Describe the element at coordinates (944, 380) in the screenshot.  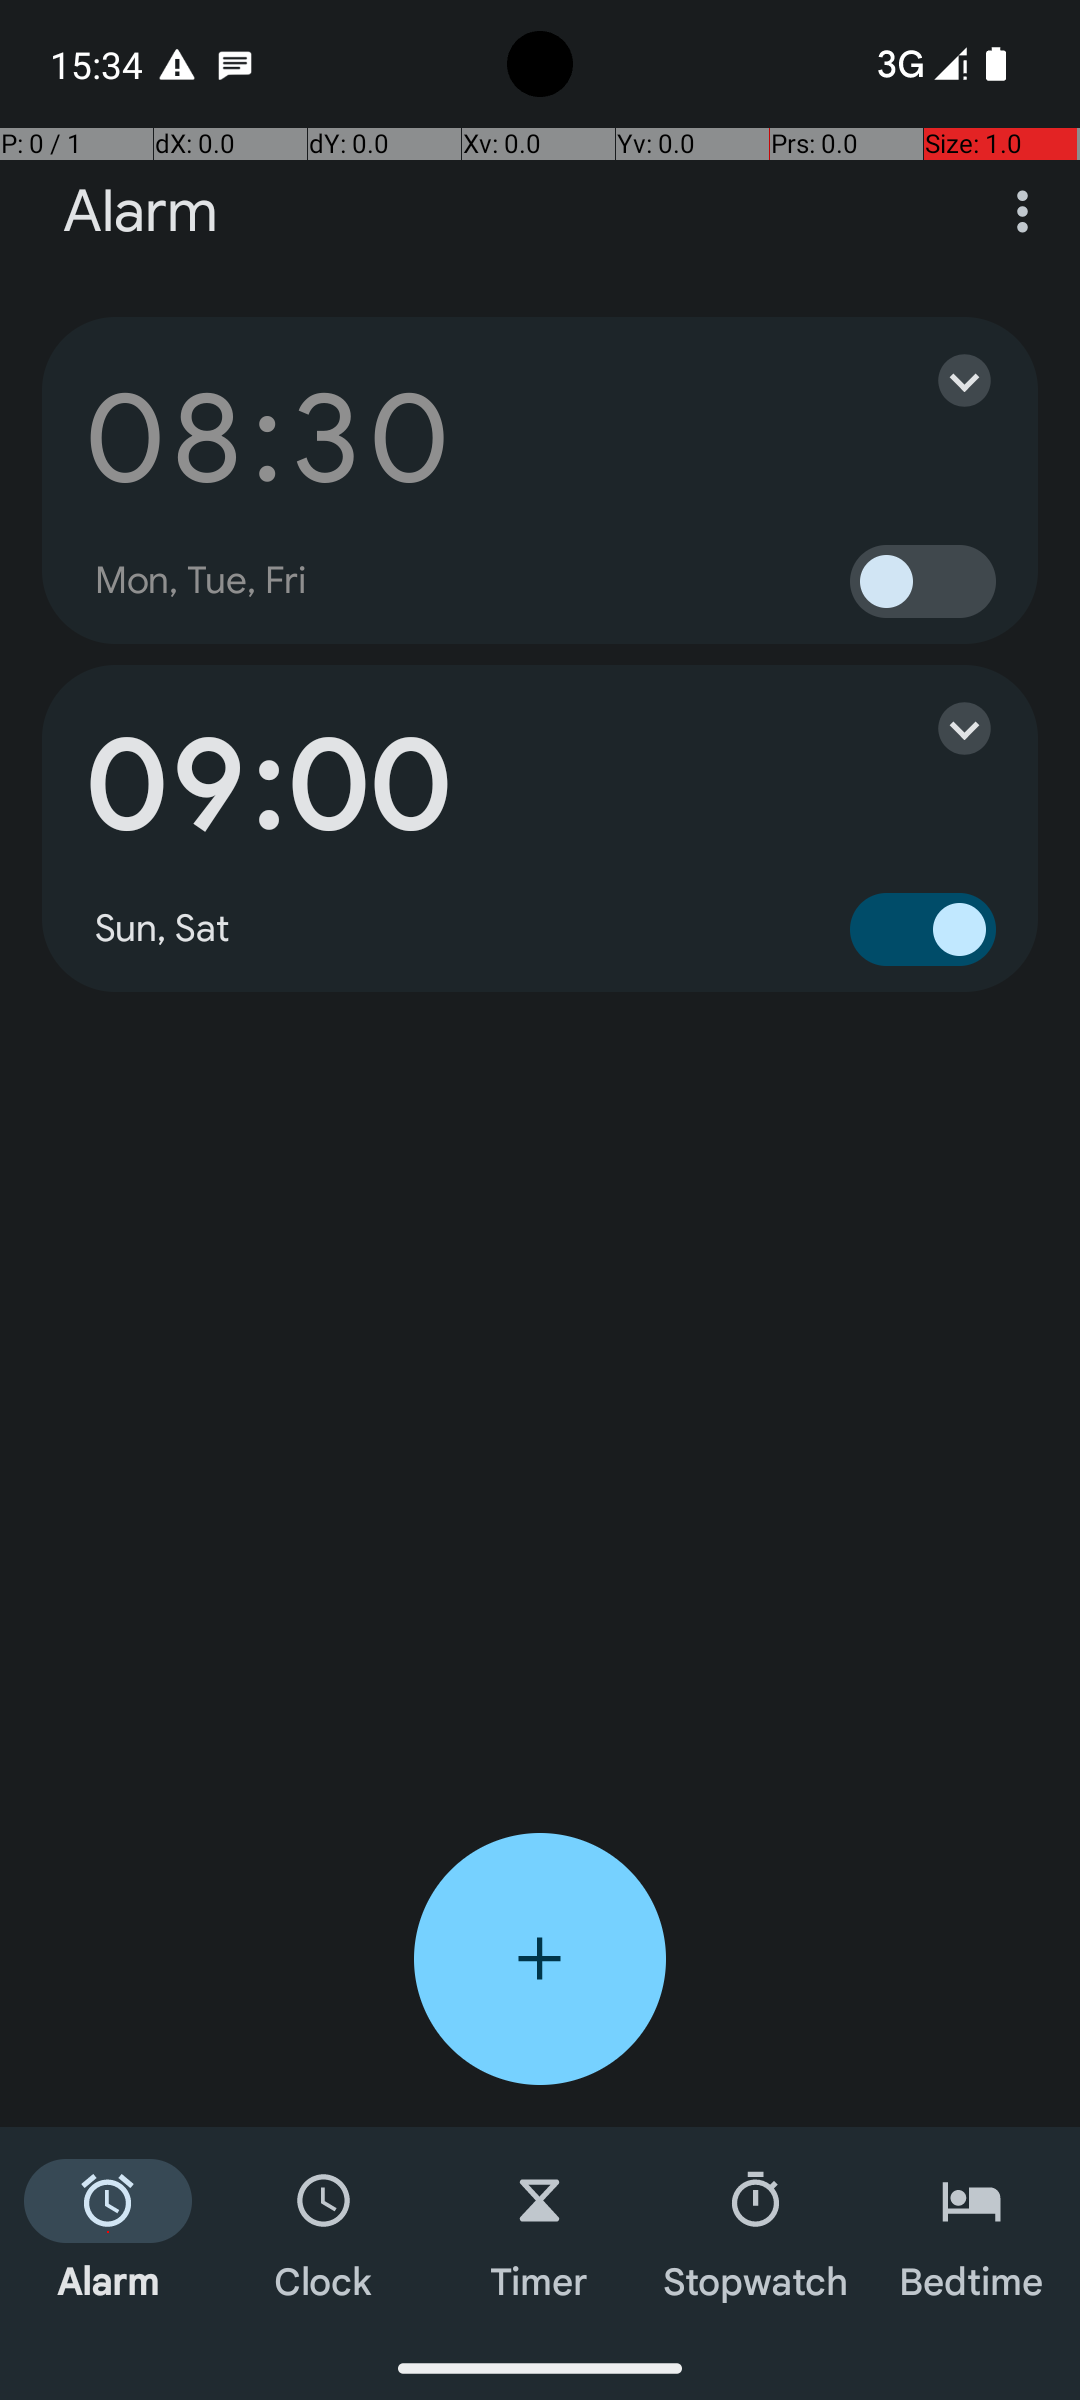
I see `Expand alarm` at that location.